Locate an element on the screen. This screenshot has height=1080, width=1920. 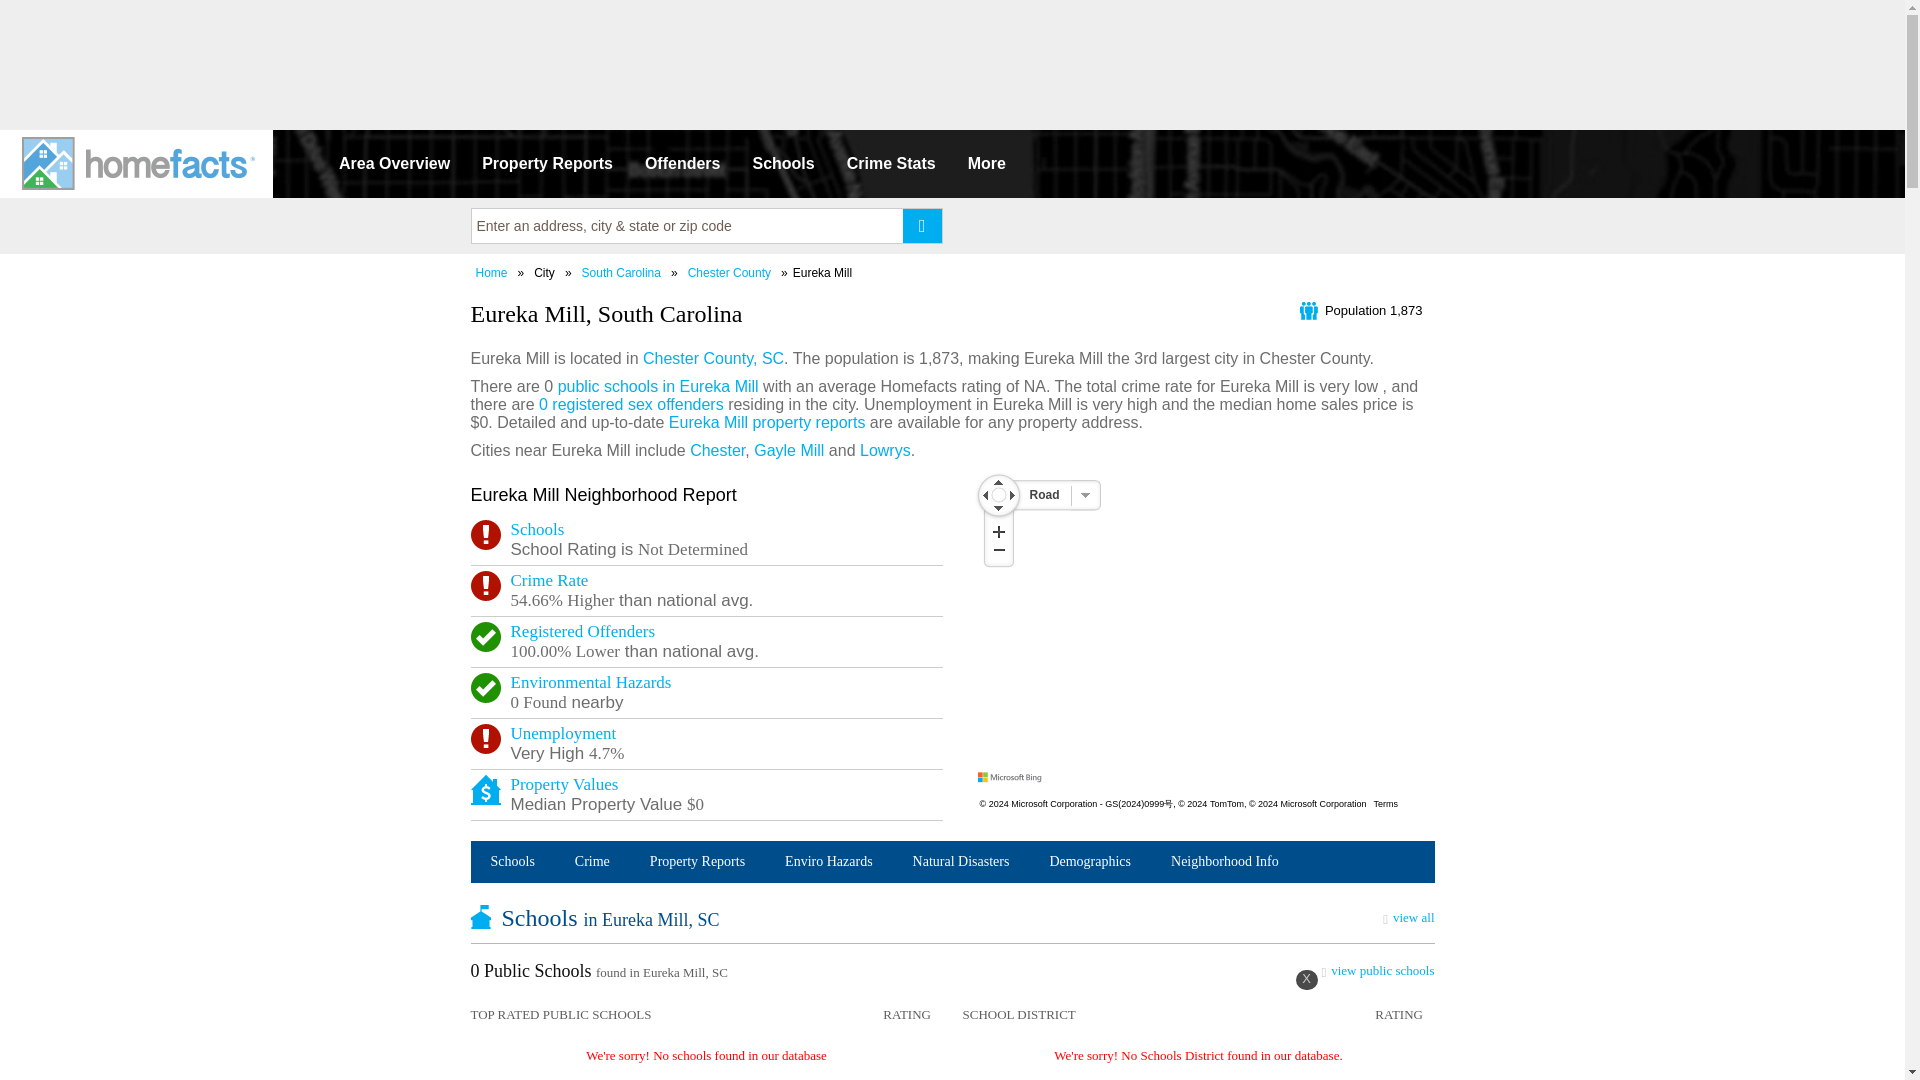
Environmental Hazards is located at coordinates (590, 682).